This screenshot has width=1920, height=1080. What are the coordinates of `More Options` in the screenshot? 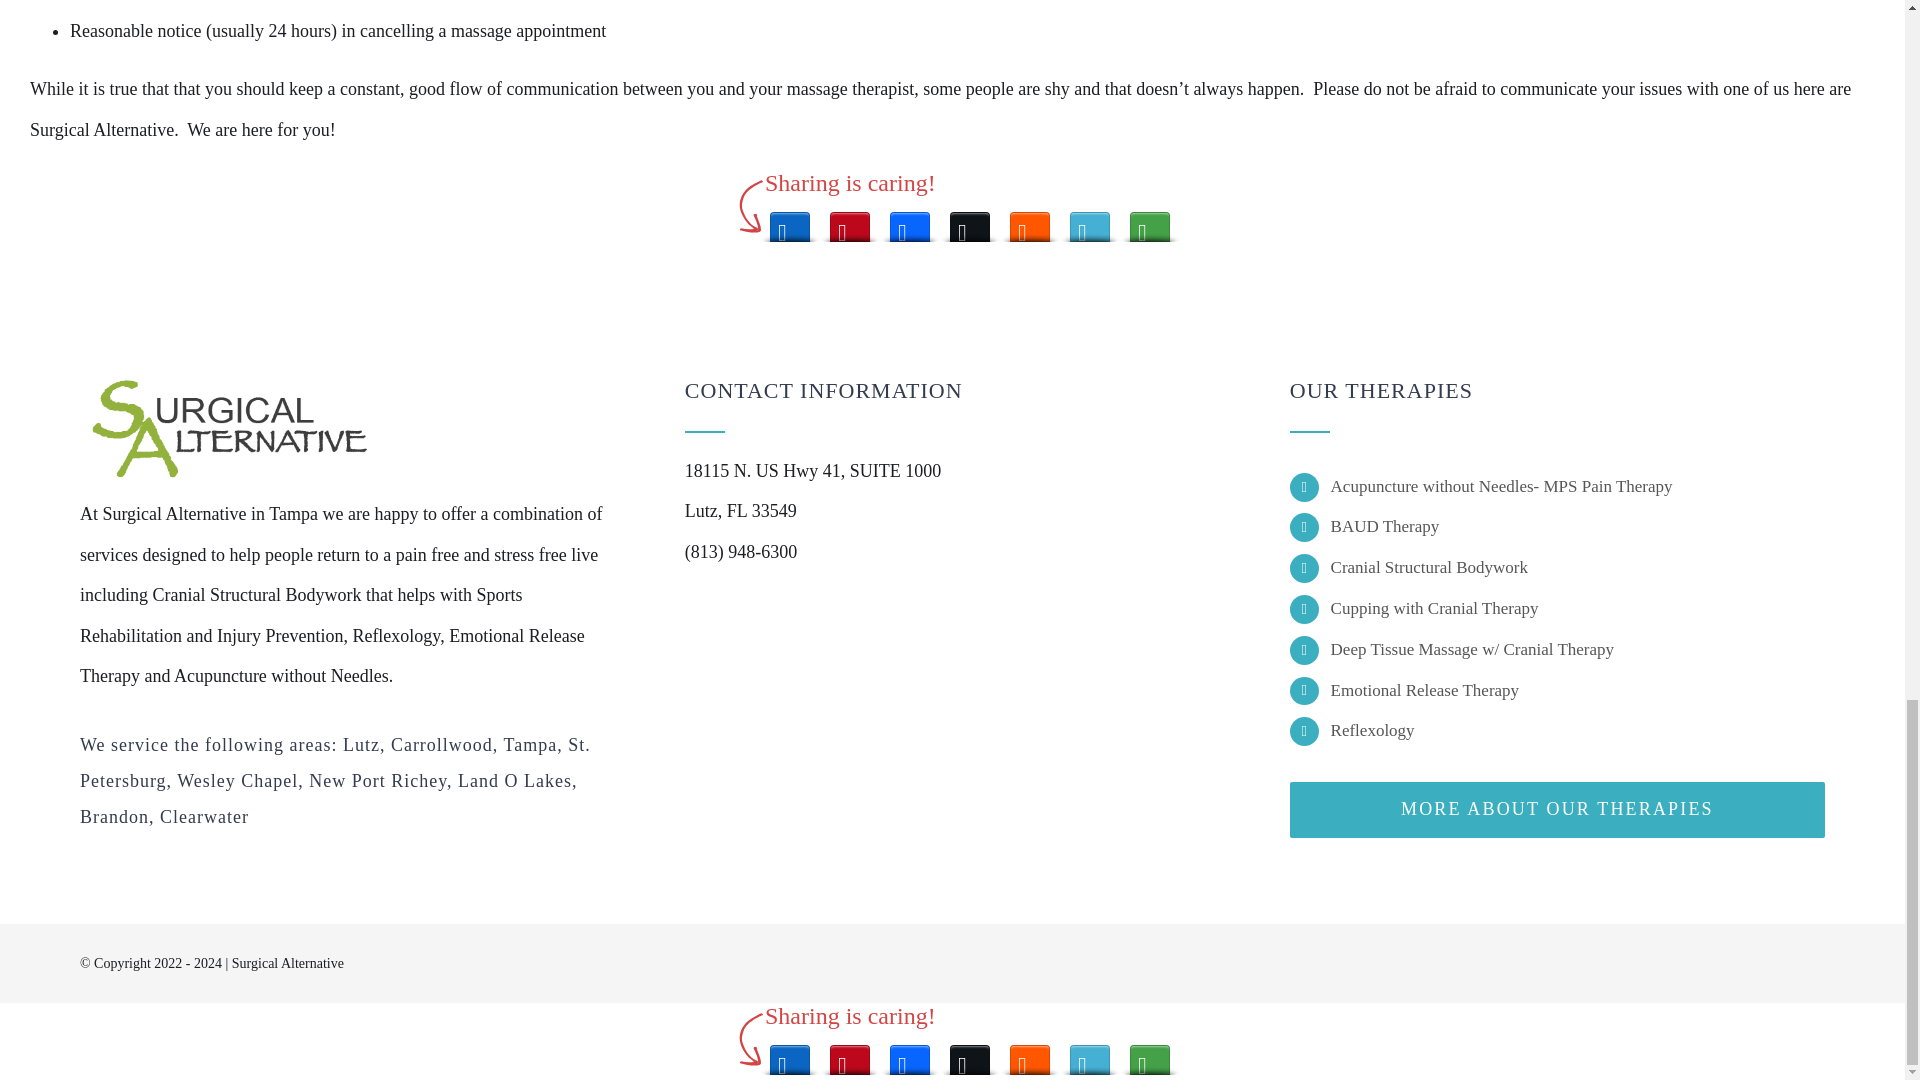 It's located at (1150, 222).